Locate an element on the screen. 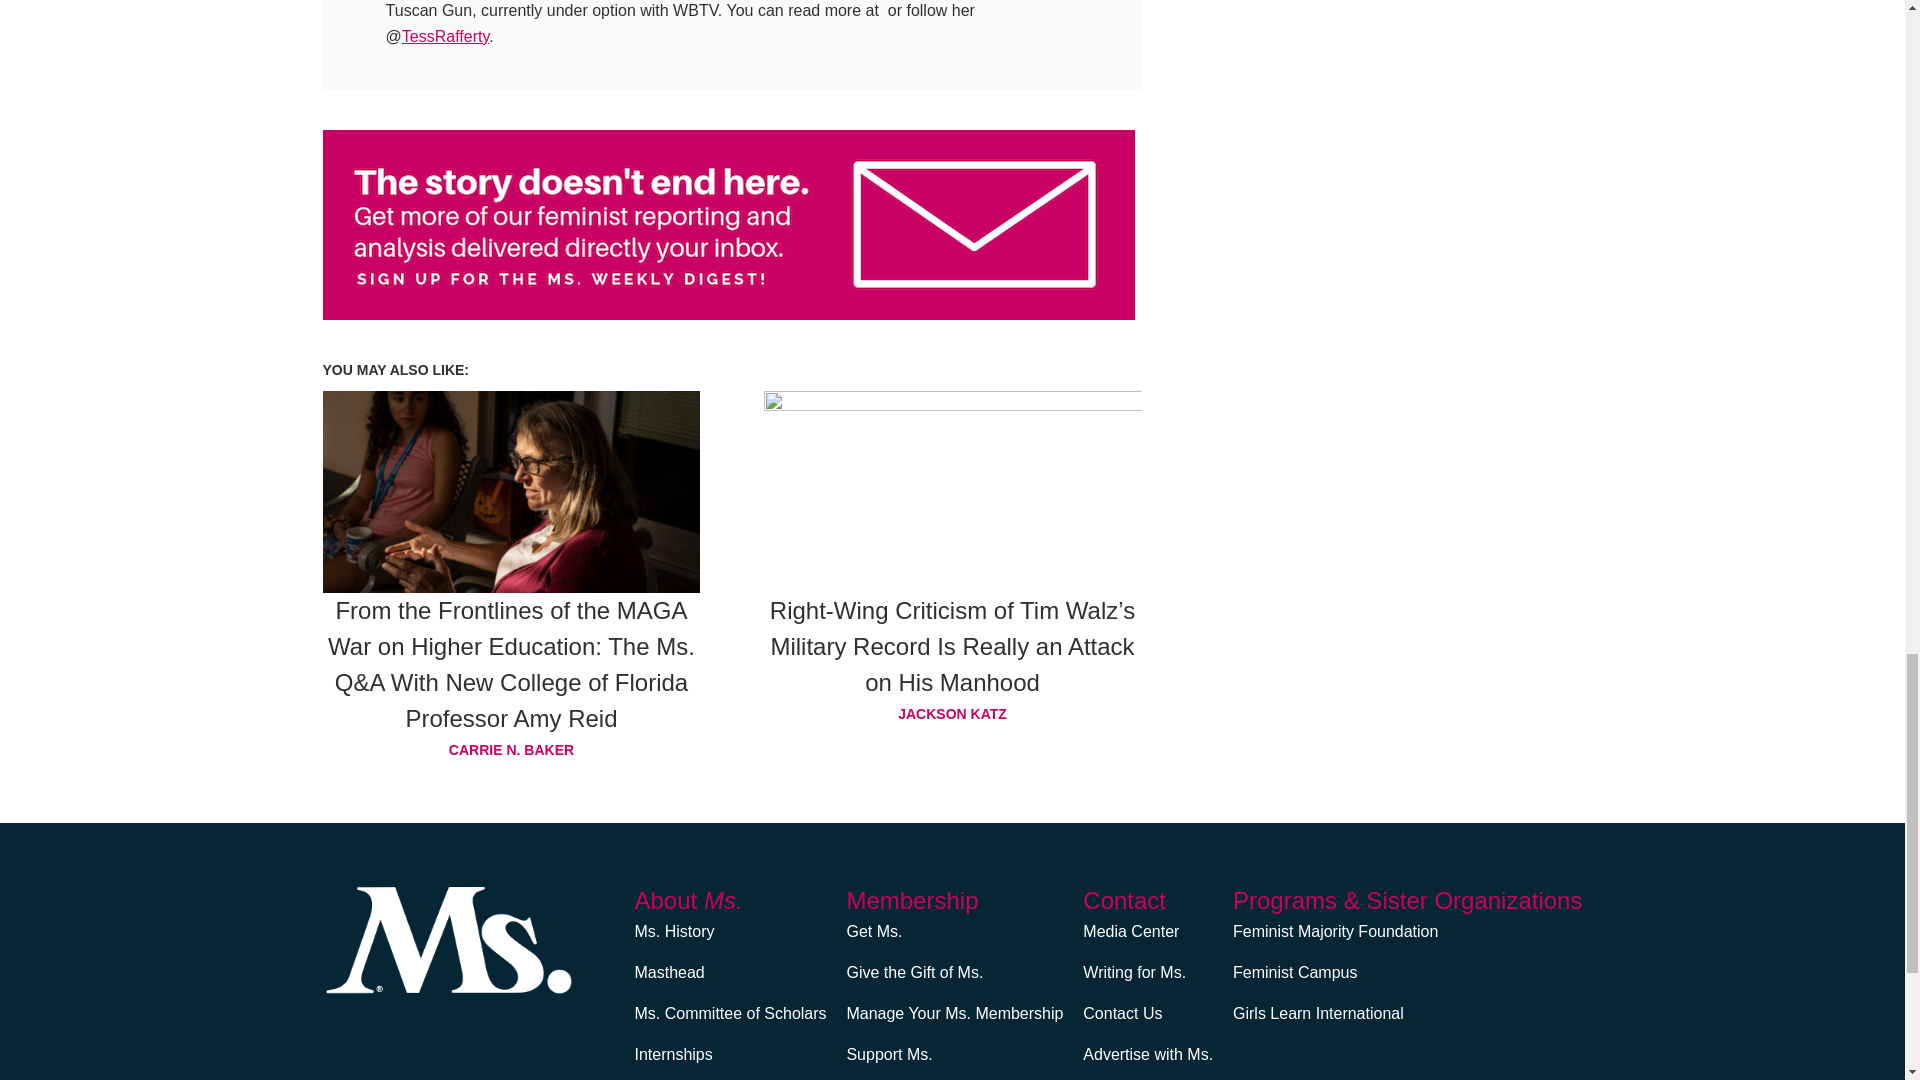  Posts by Carrie N. Baker is located at coordinates (511, 749).